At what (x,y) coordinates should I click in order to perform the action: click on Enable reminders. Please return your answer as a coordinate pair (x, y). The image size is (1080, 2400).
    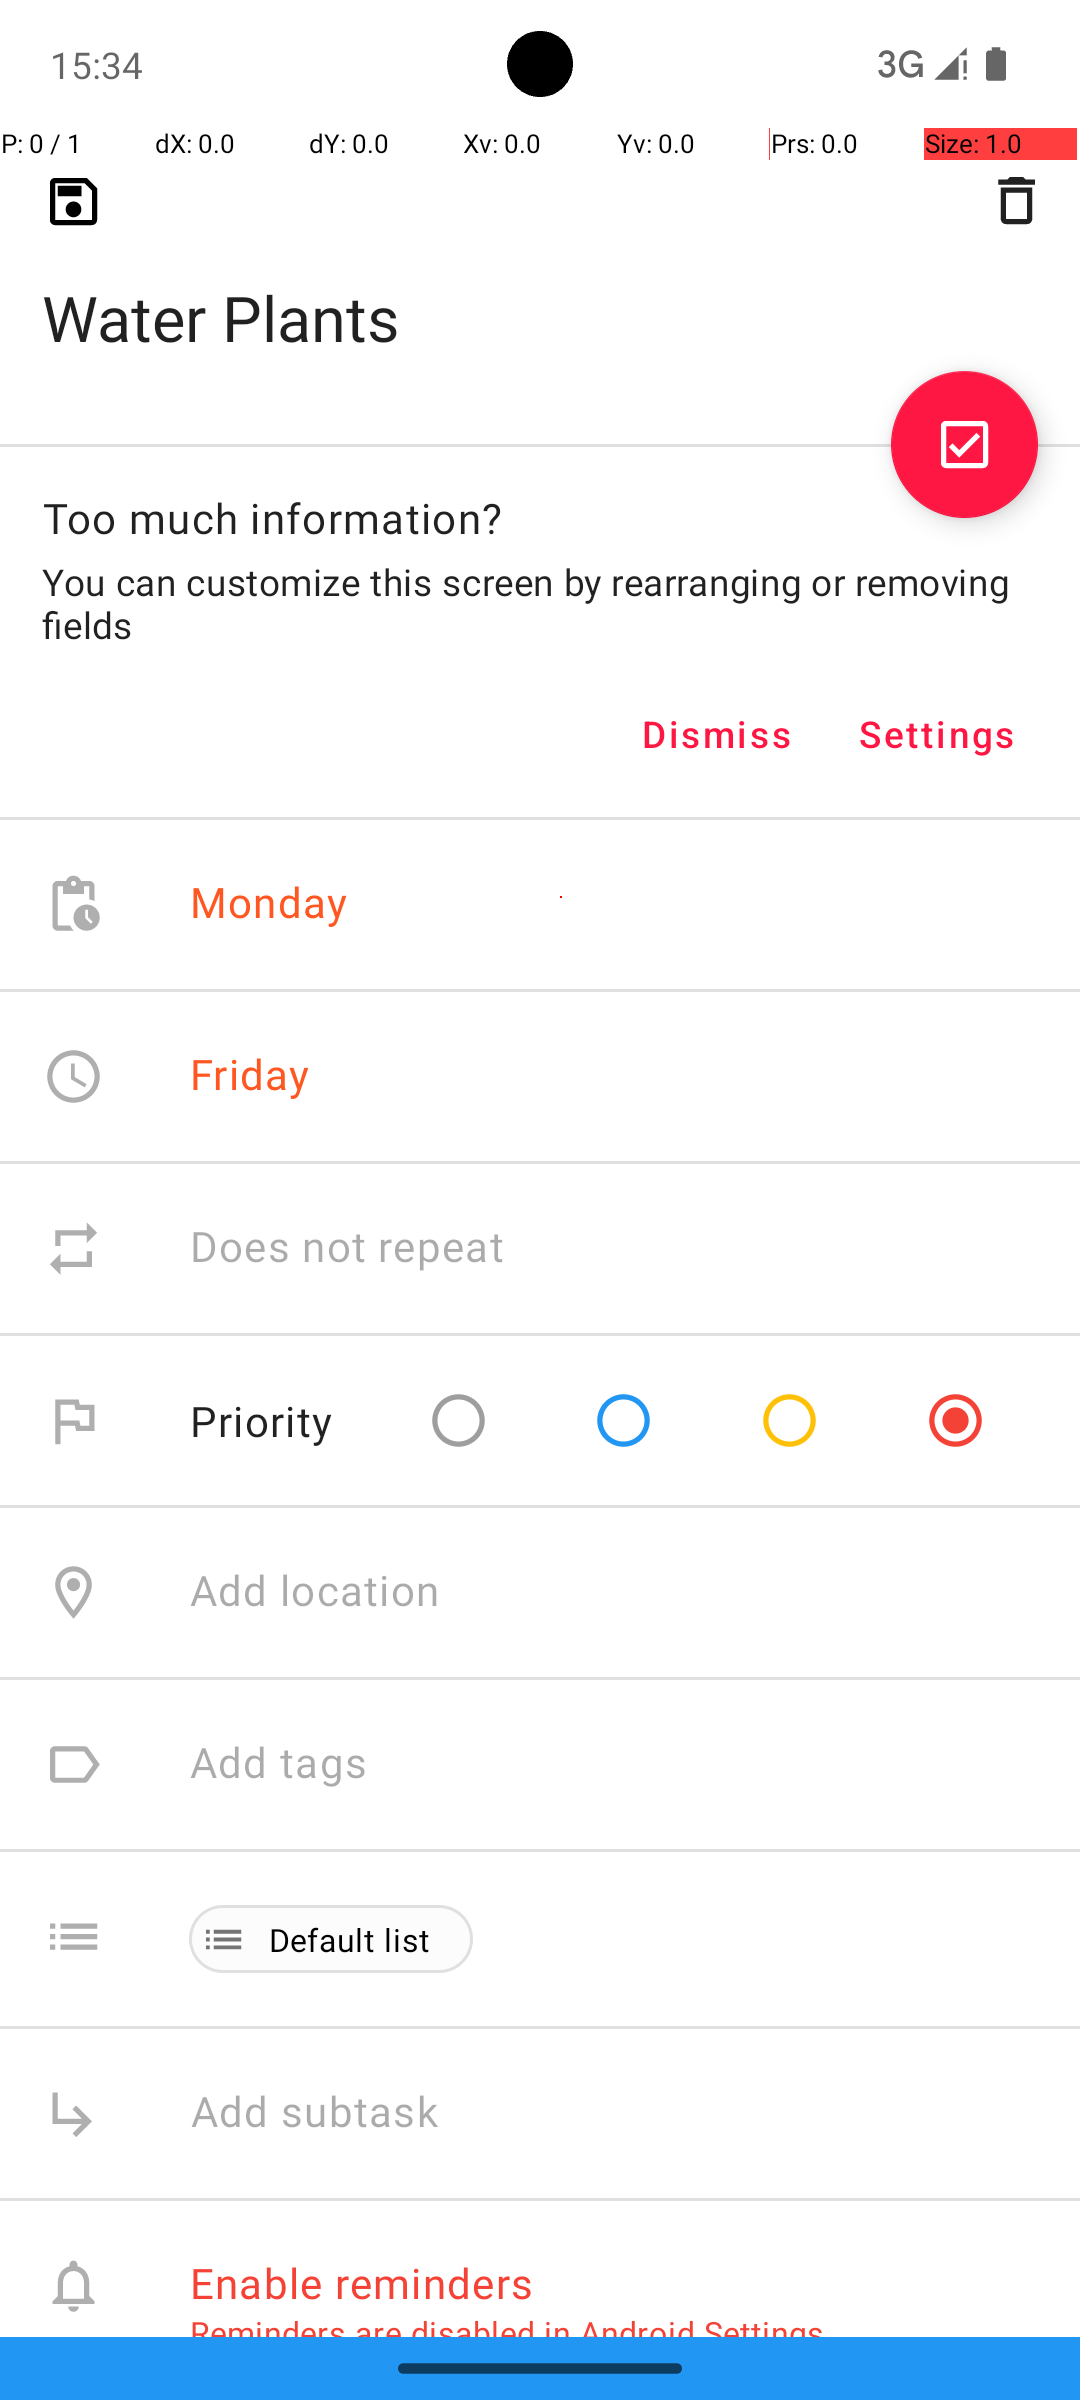
    Looking at the image, I should click on (362, 2282).